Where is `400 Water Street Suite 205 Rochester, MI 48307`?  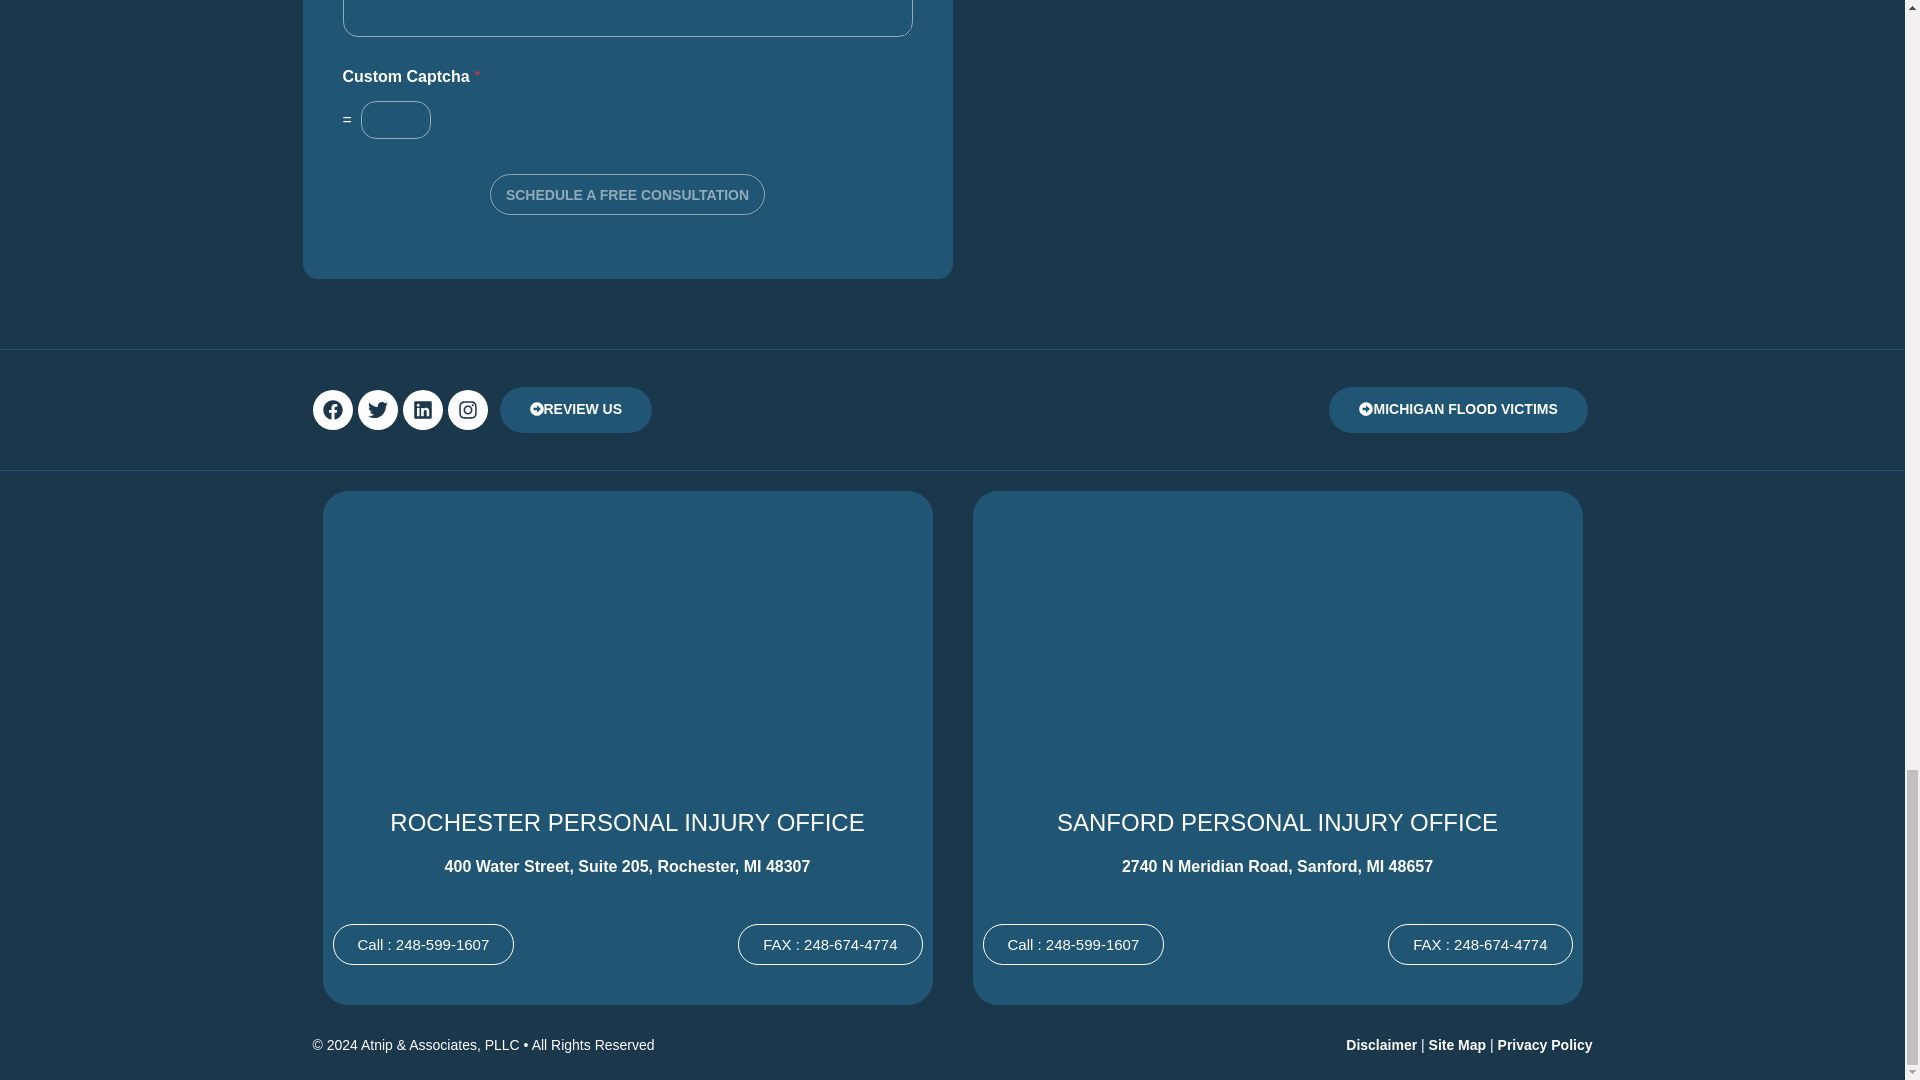 400 Water Street Suite 205 Rochester, MI 48307 is located at coordinates (626, 640).